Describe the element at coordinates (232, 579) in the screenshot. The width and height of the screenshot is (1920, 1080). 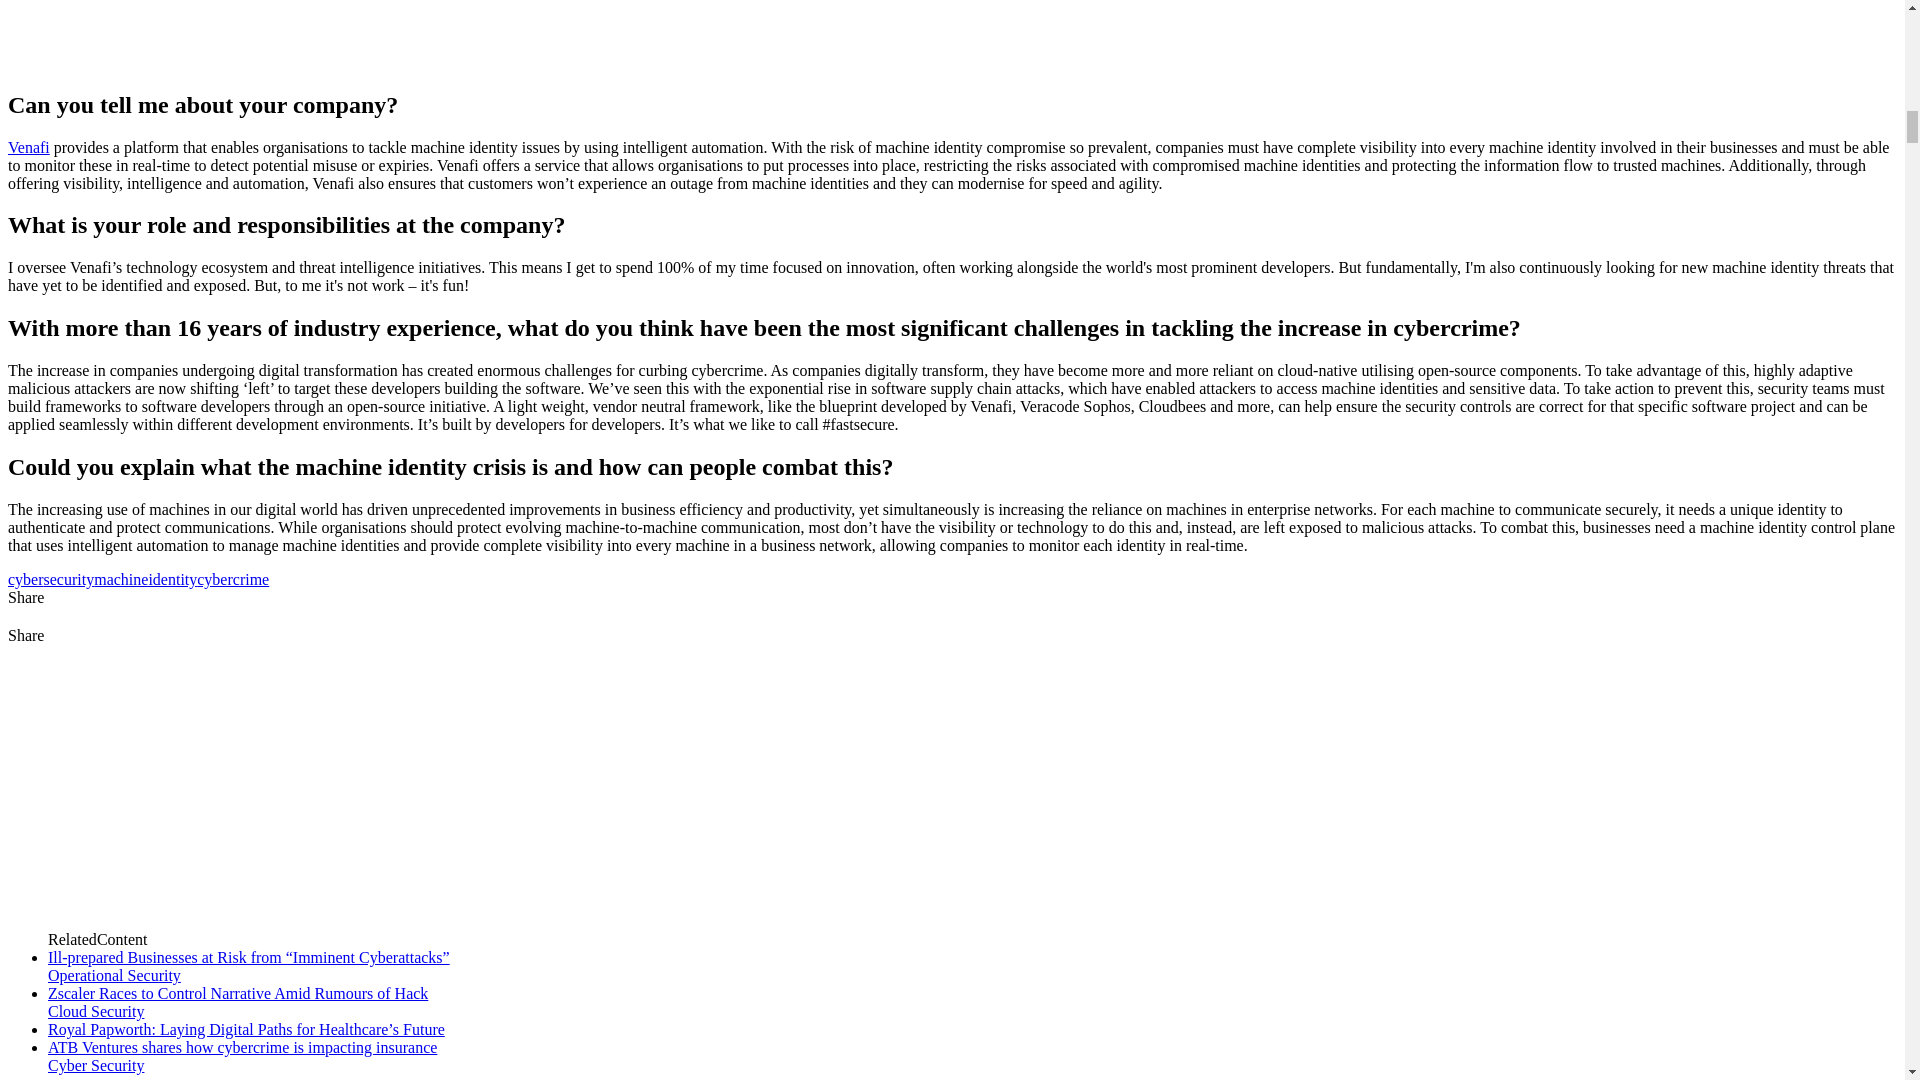
I see `cybercrime` at that location.